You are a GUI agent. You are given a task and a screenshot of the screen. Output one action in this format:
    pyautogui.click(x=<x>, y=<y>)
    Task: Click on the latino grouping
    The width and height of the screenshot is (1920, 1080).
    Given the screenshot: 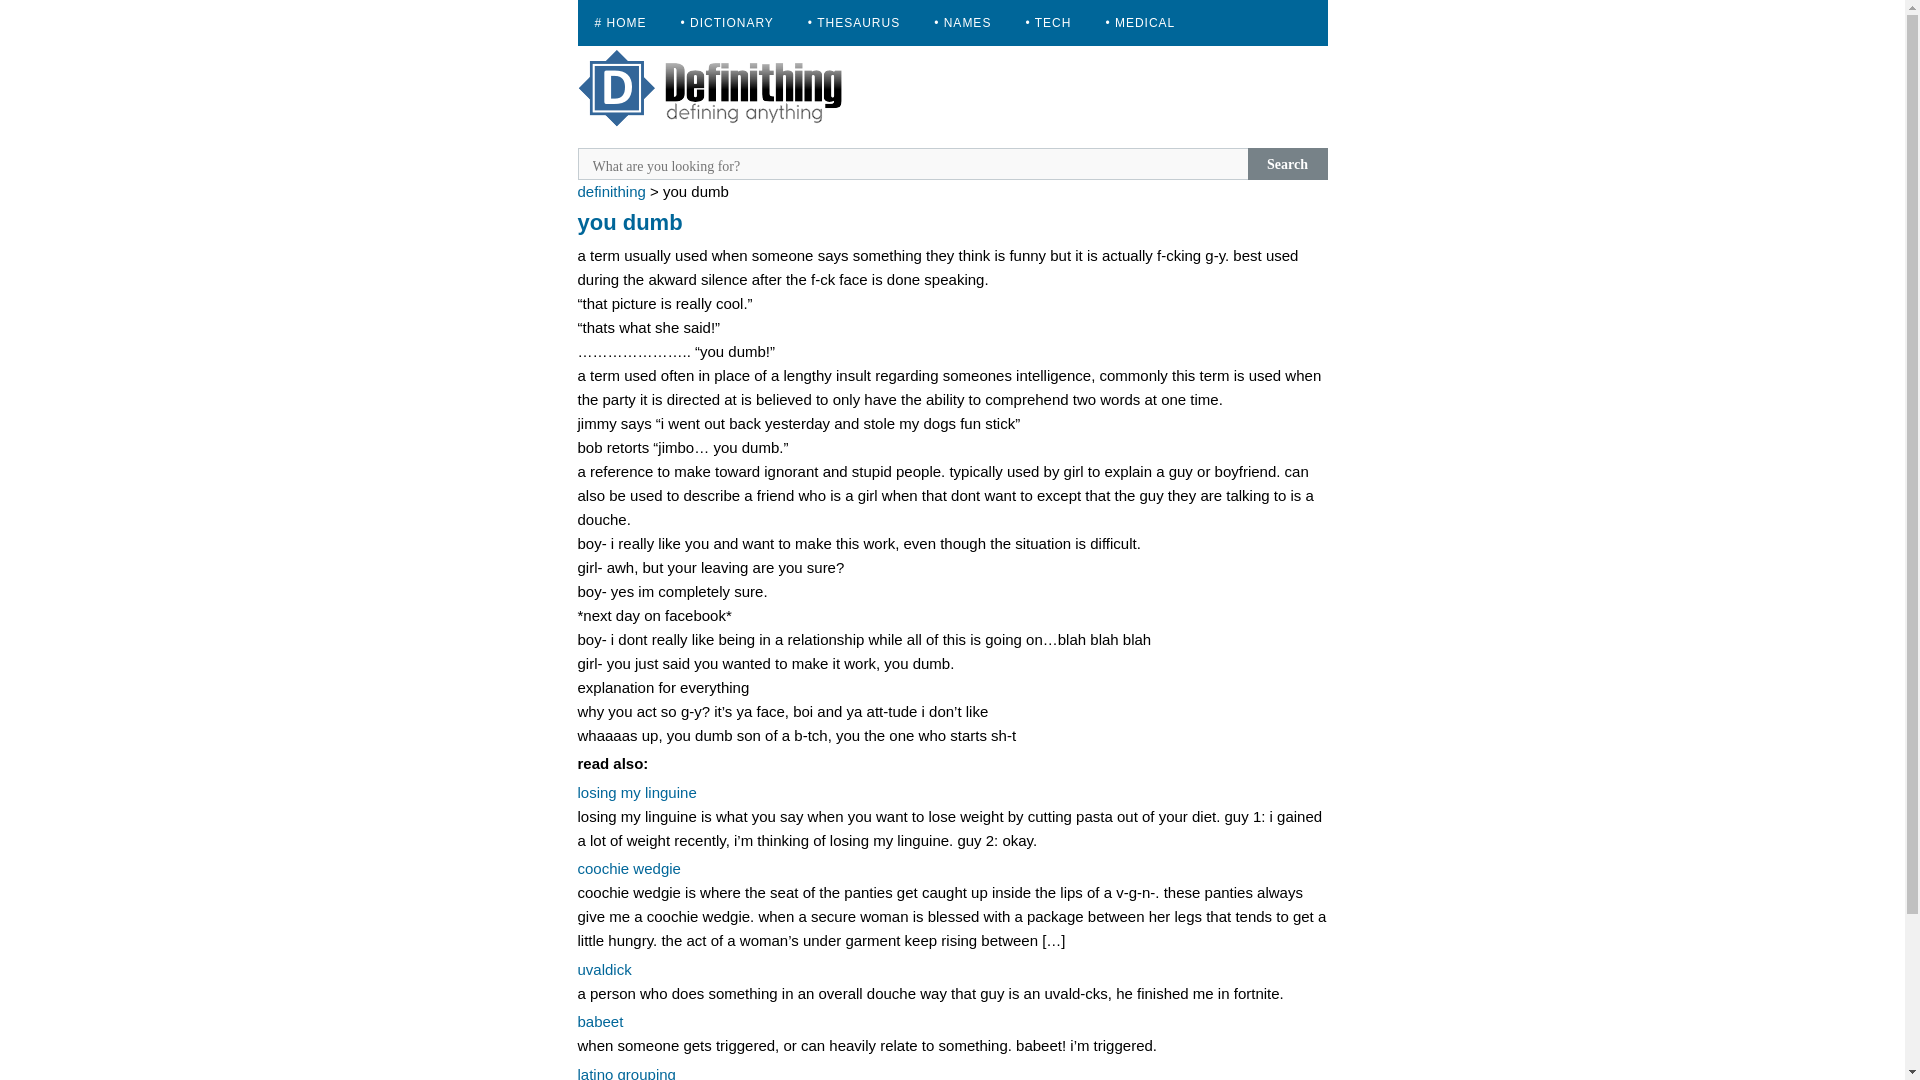 What is the action you would take?
    pyautogui.click(x=626, y=1072)
    